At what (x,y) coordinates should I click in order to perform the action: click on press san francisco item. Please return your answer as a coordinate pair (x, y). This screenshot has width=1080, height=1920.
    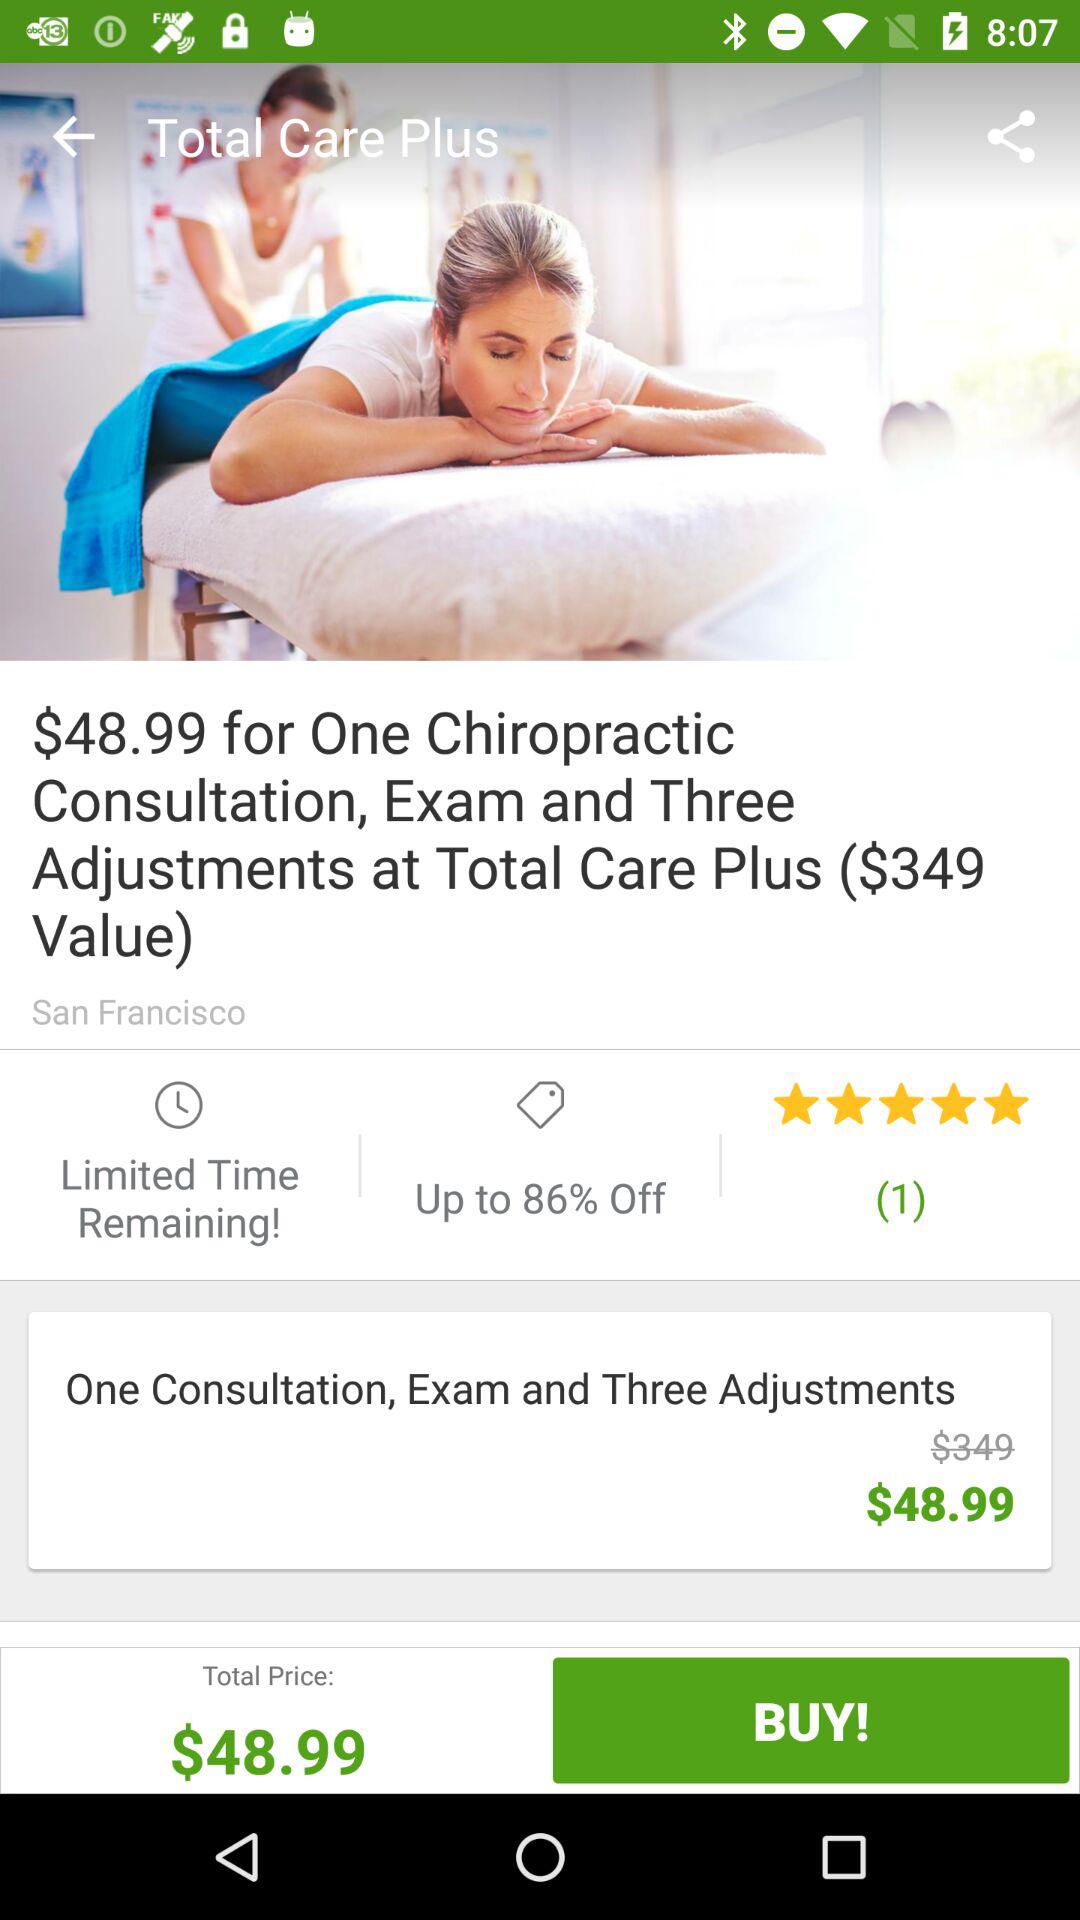
    Looking at the image, I should click on (540, 1010).